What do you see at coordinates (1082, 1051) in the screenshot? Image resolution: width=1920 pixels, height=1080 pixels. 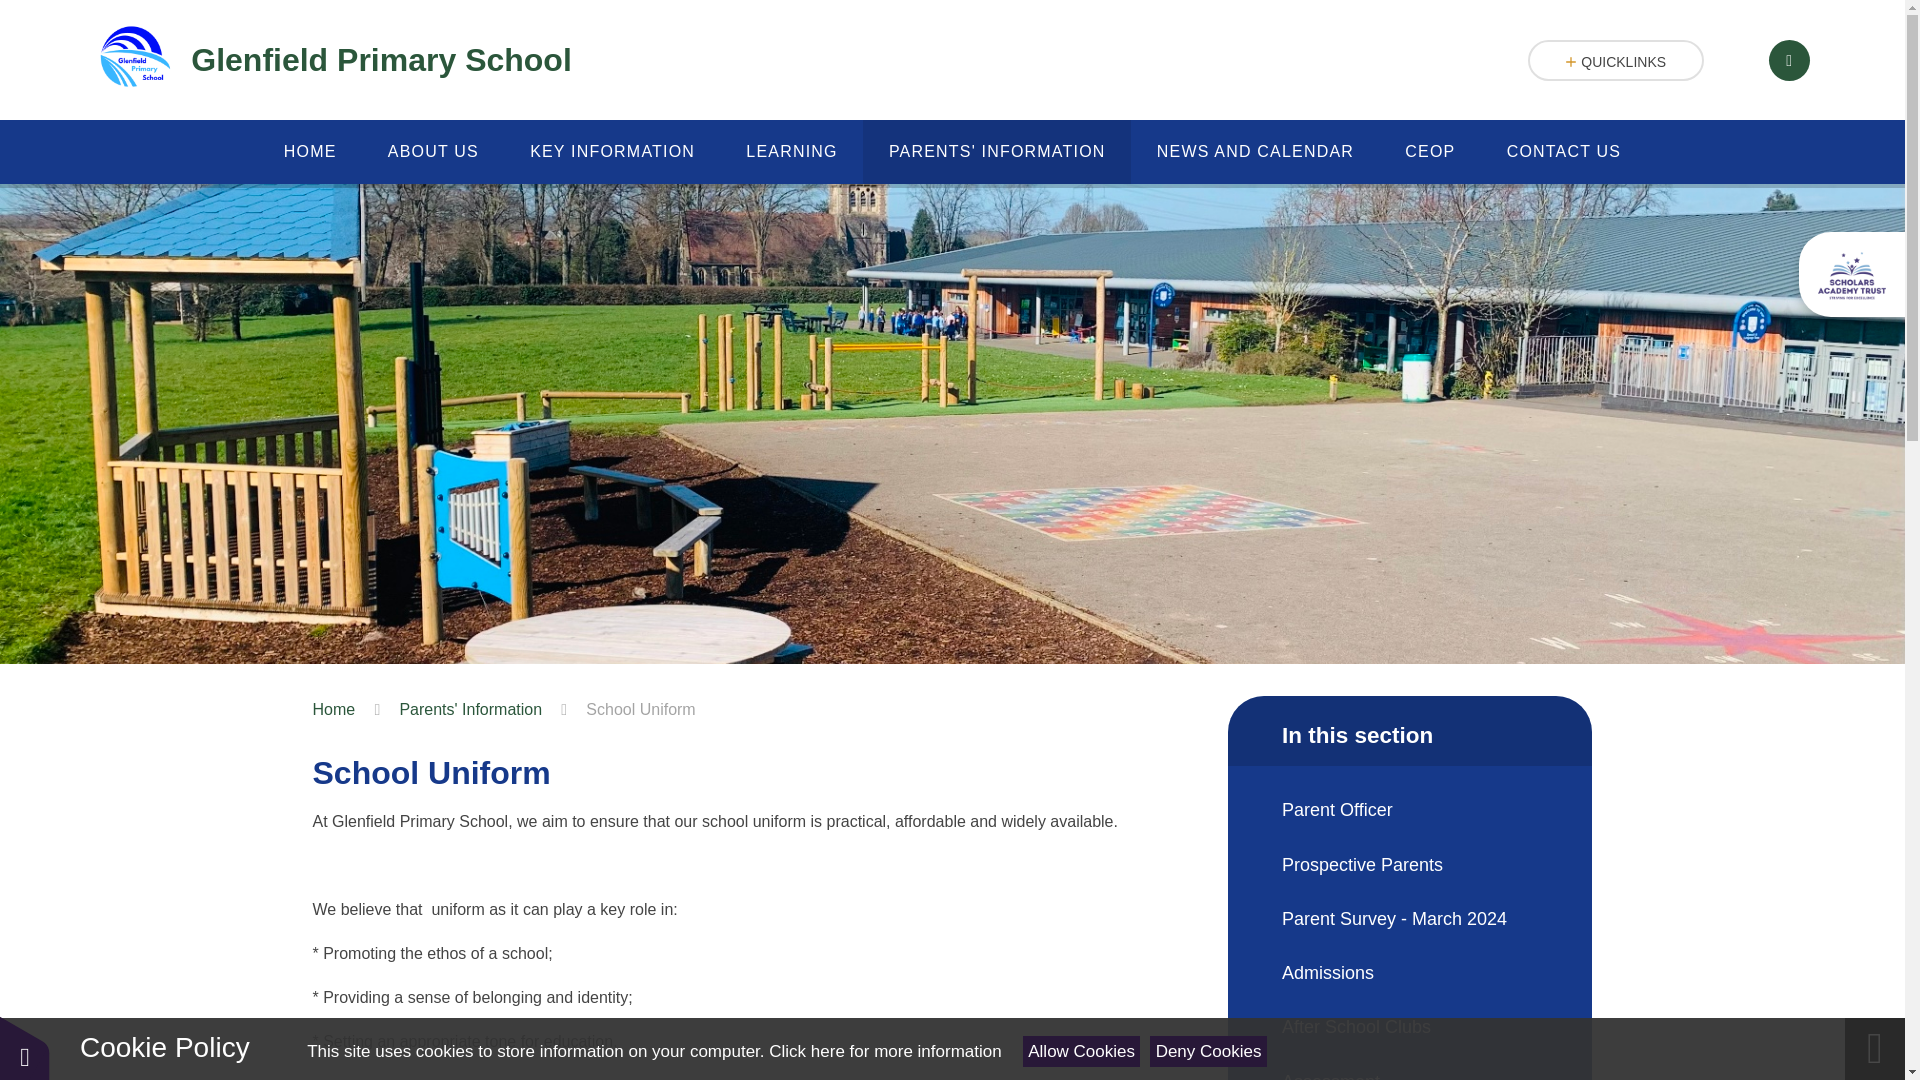 I see `Allow Cookies` at bounding box center [1082, 1051].